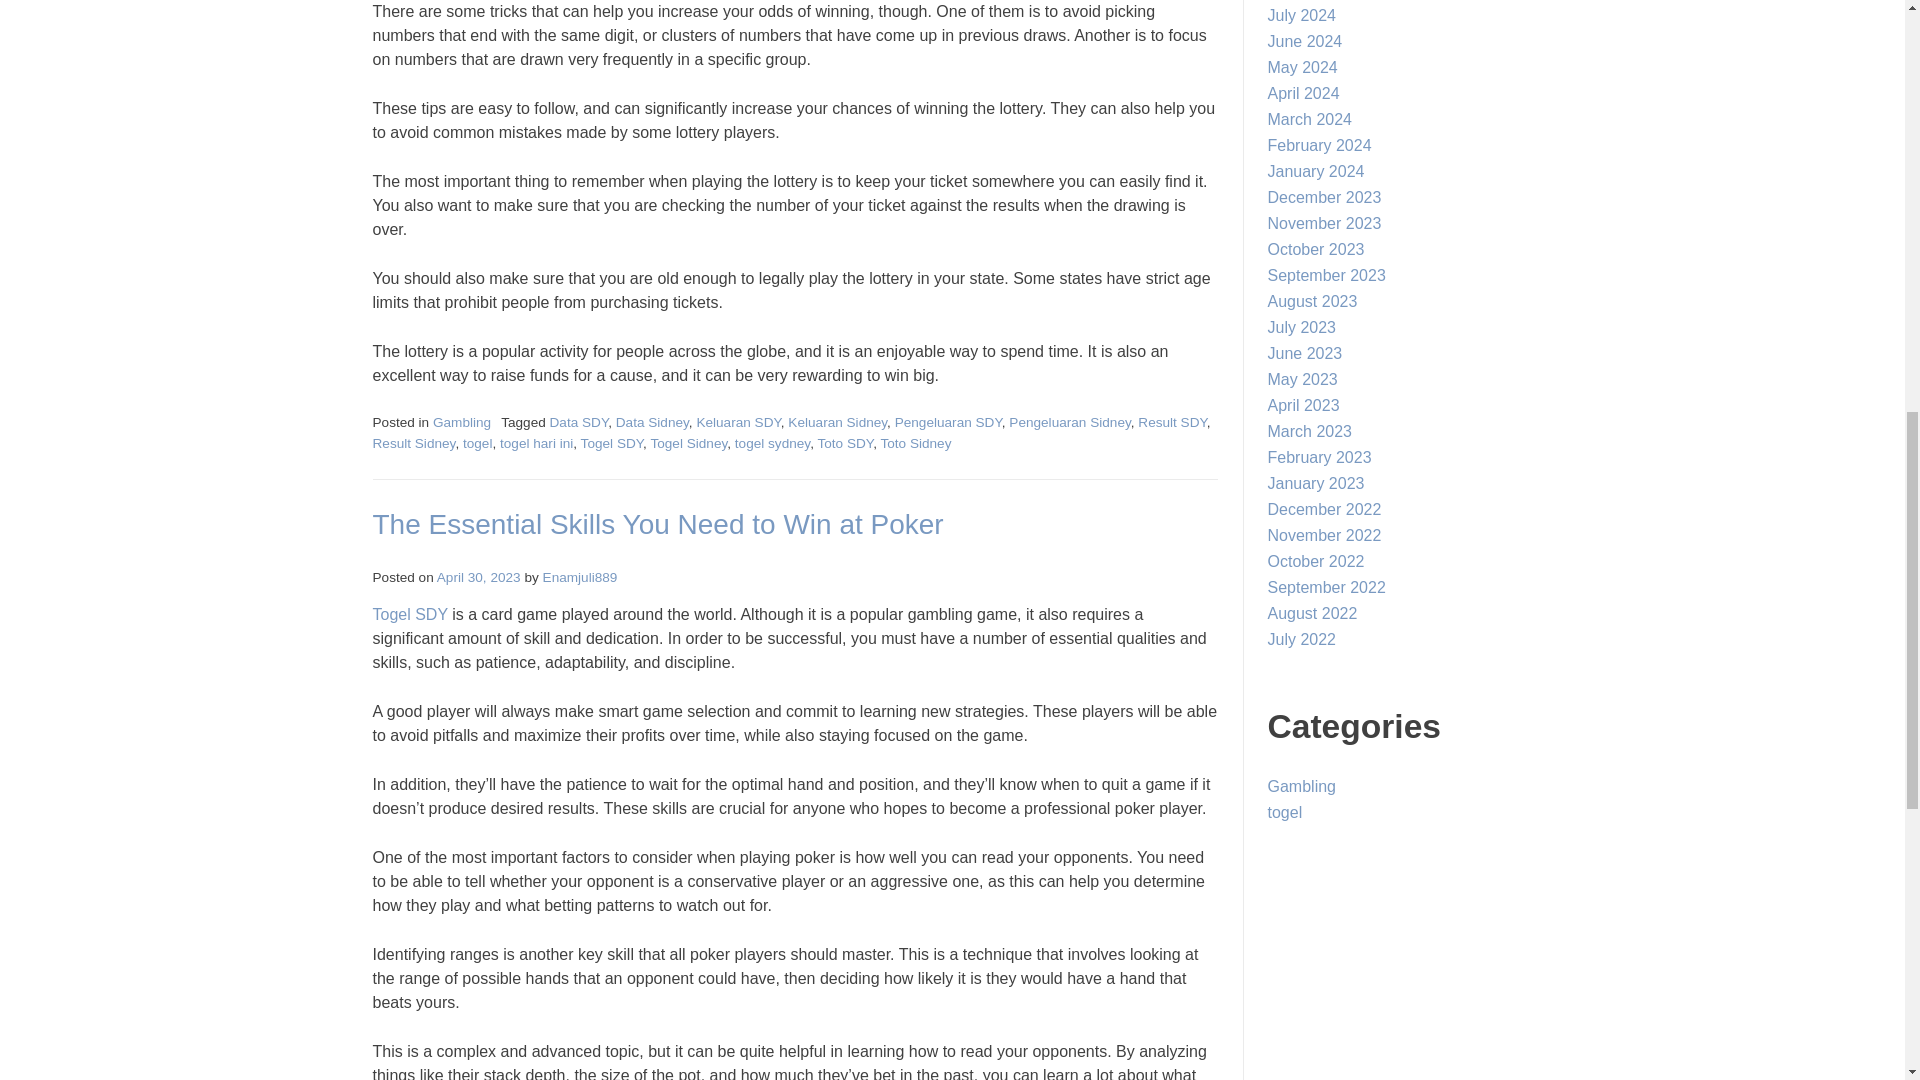  What do you see at coordinates (837, 422) in the screenshot?
I see `Keluaran Sidney` at bounding box center [837, 422].